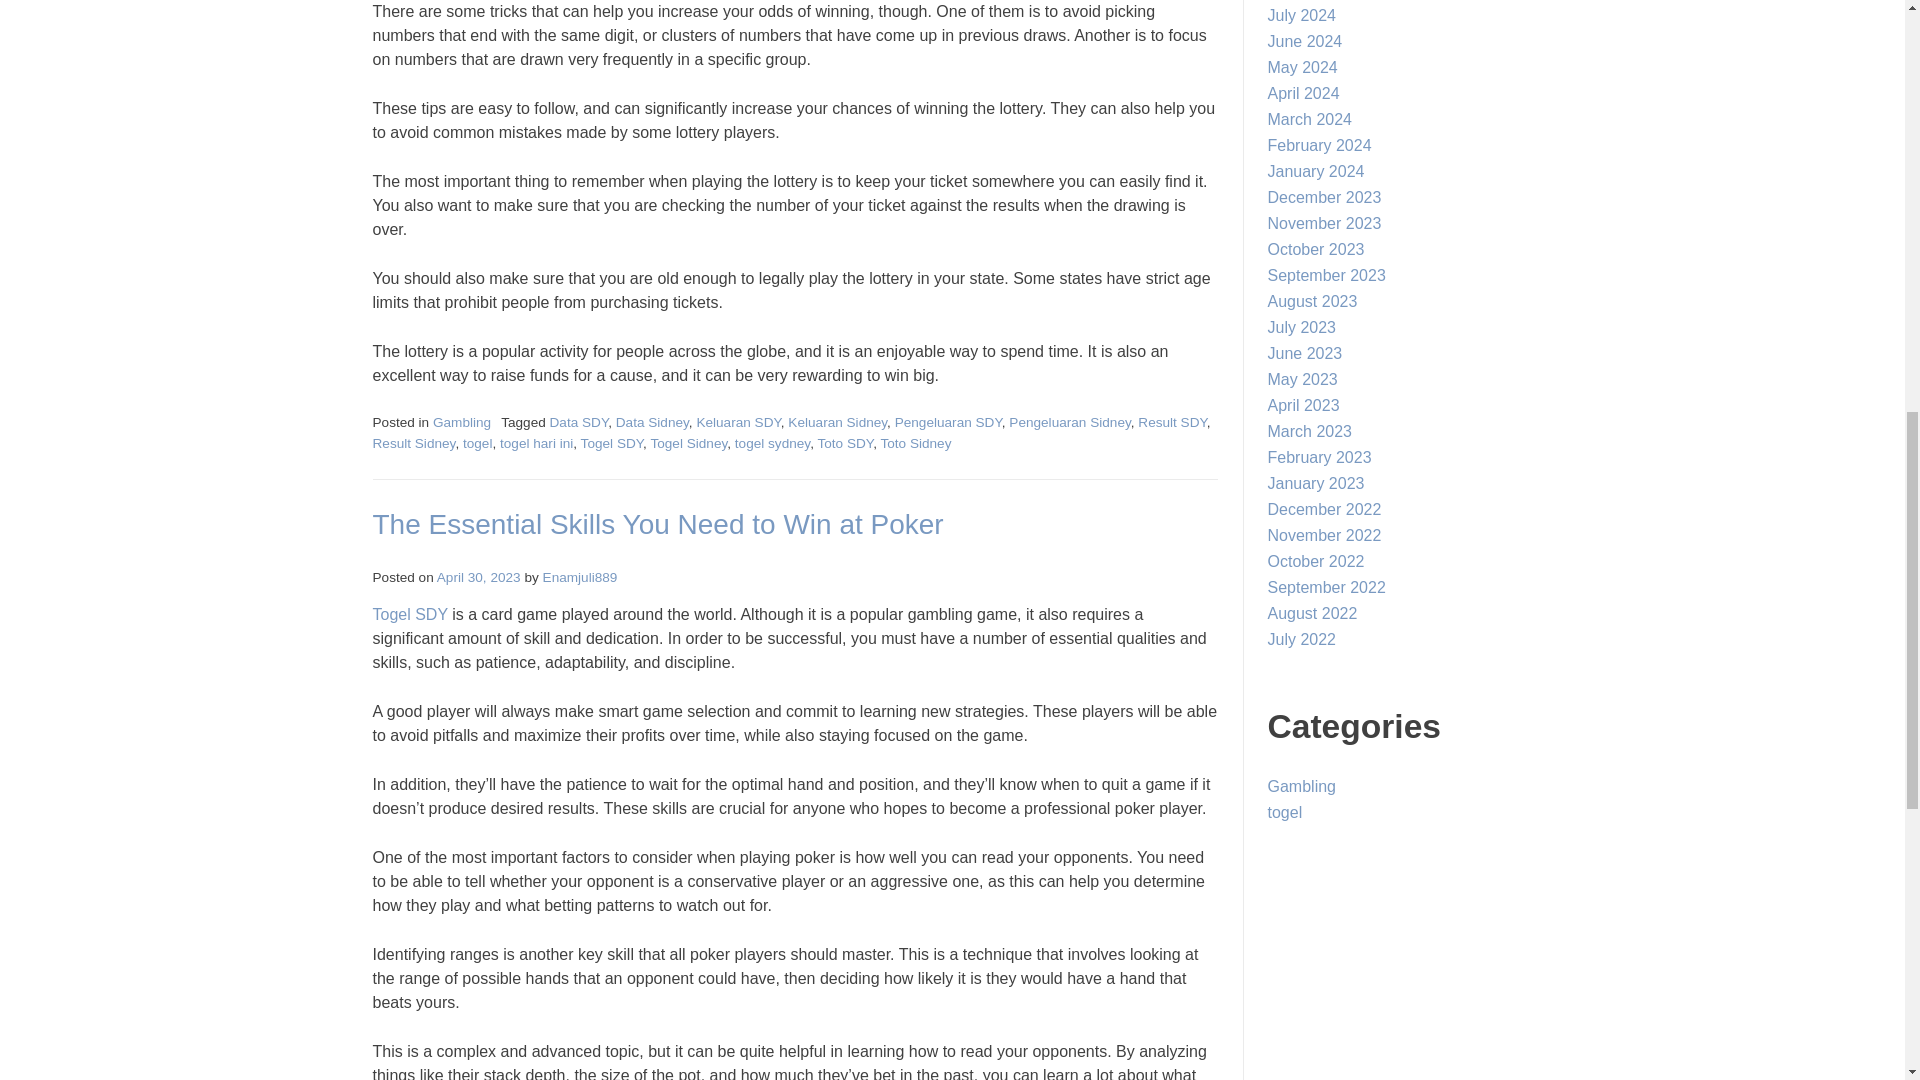  What do you see at coordinates (837, 422) in the screenshot?
I see `Keluaran Sidney` at bounding box center [837, 422].